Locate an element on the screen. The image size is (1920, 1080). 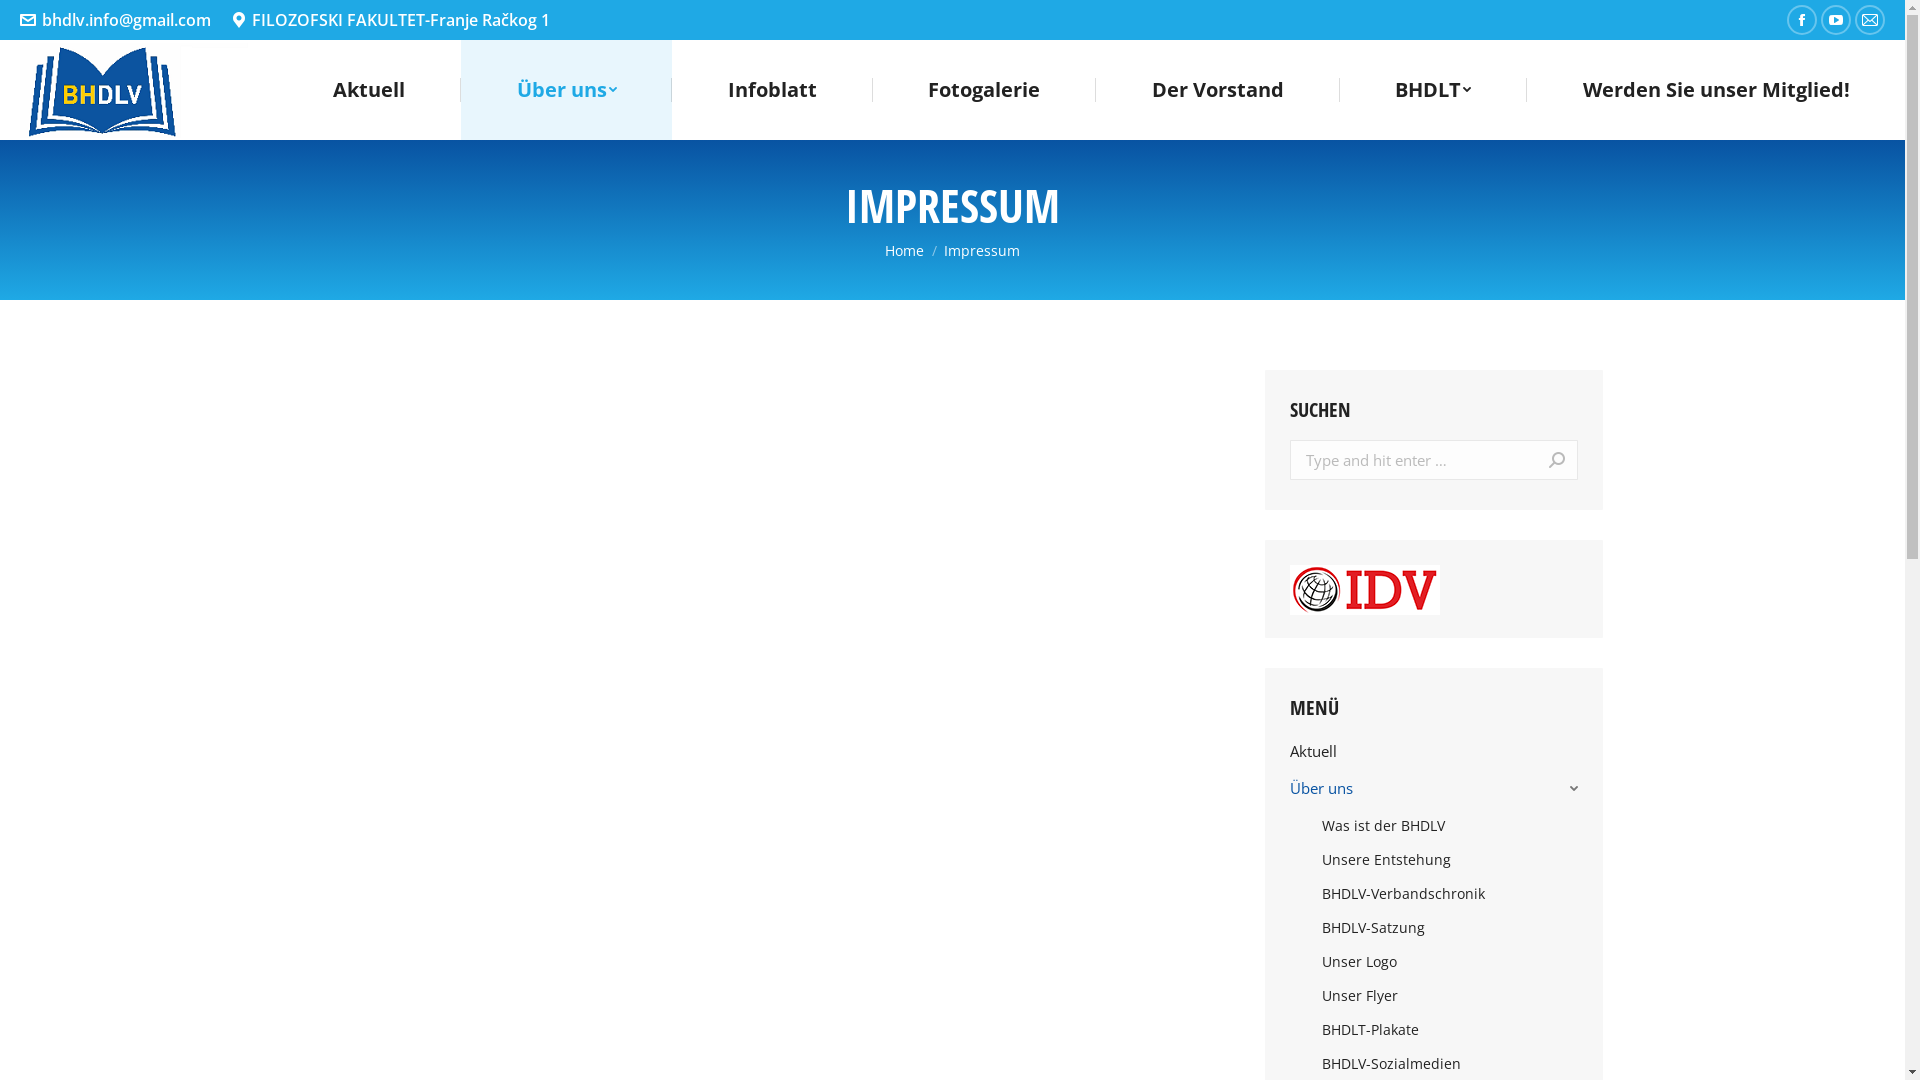
Aktuell is located at coordinates (1434, 756).